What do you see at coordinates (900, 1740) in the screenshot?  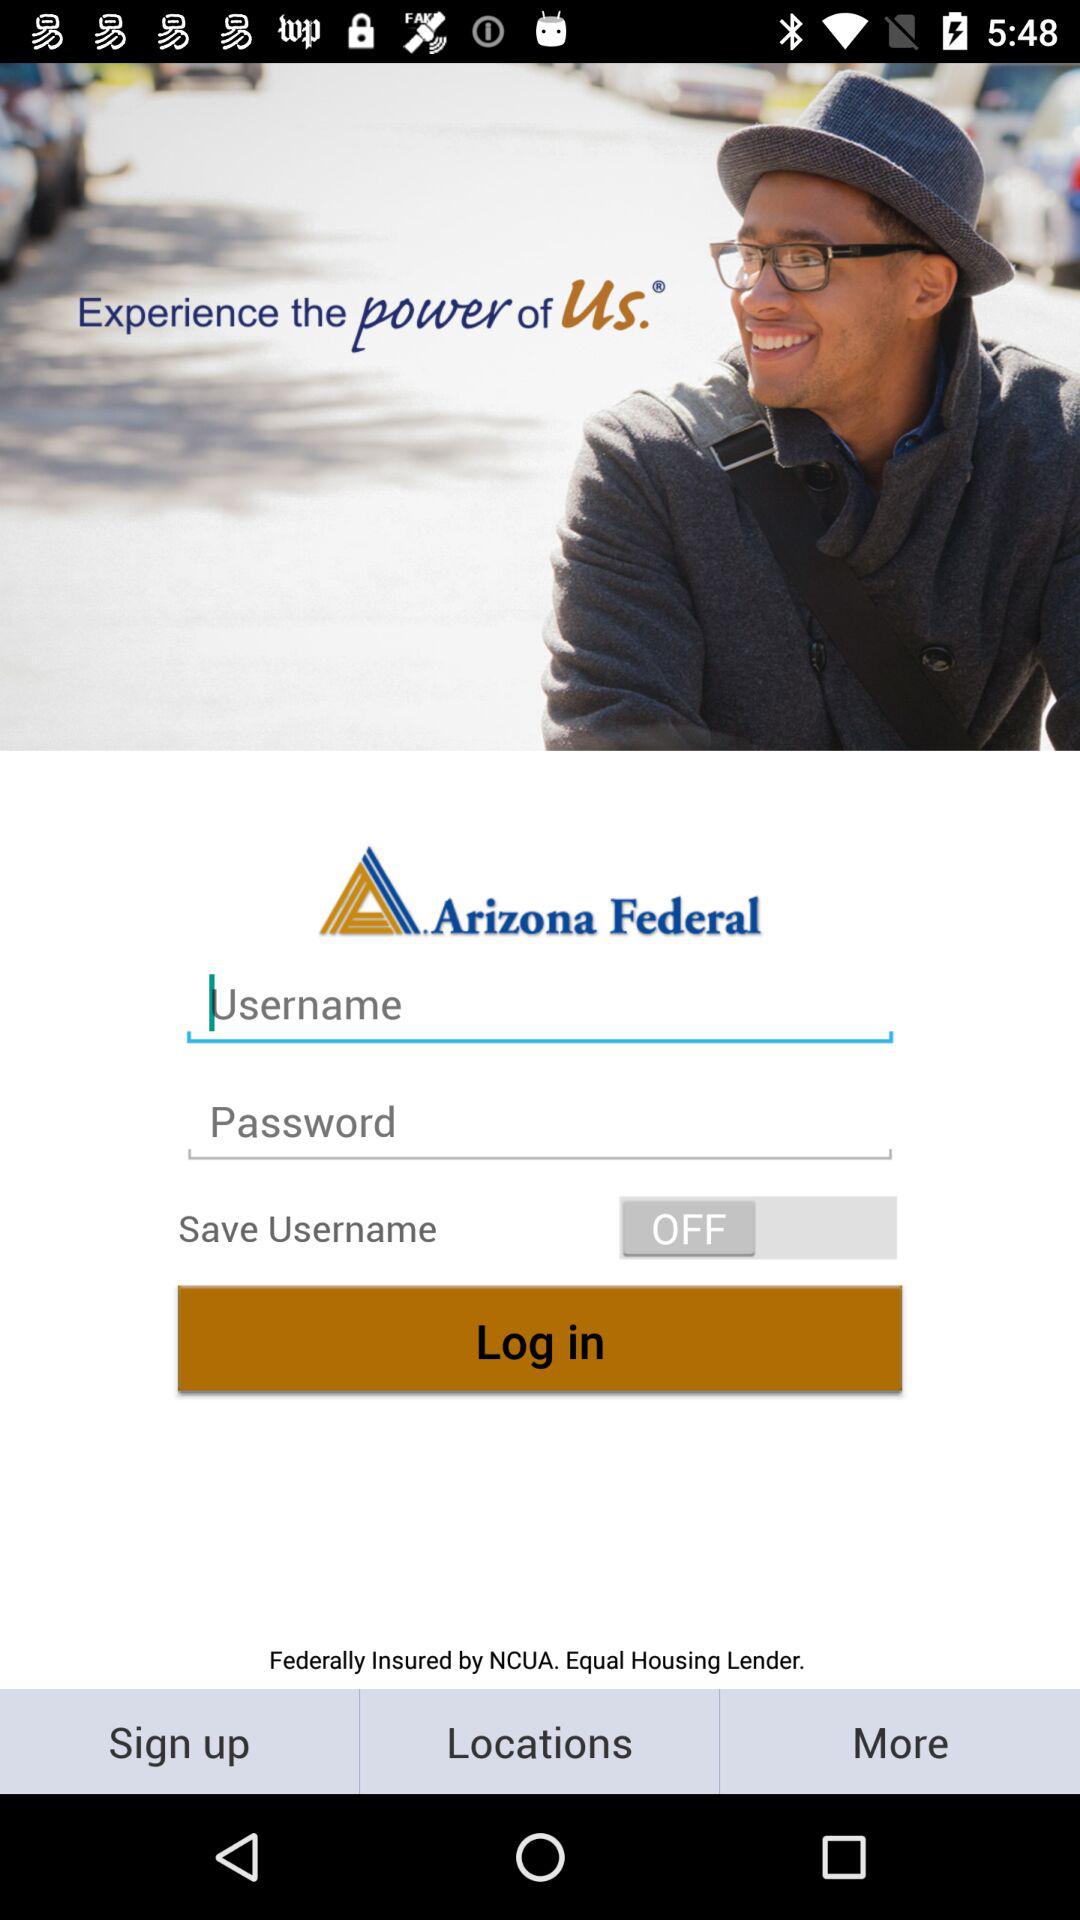 I see `scroll until the more item` at bounding box center [900, 1740].